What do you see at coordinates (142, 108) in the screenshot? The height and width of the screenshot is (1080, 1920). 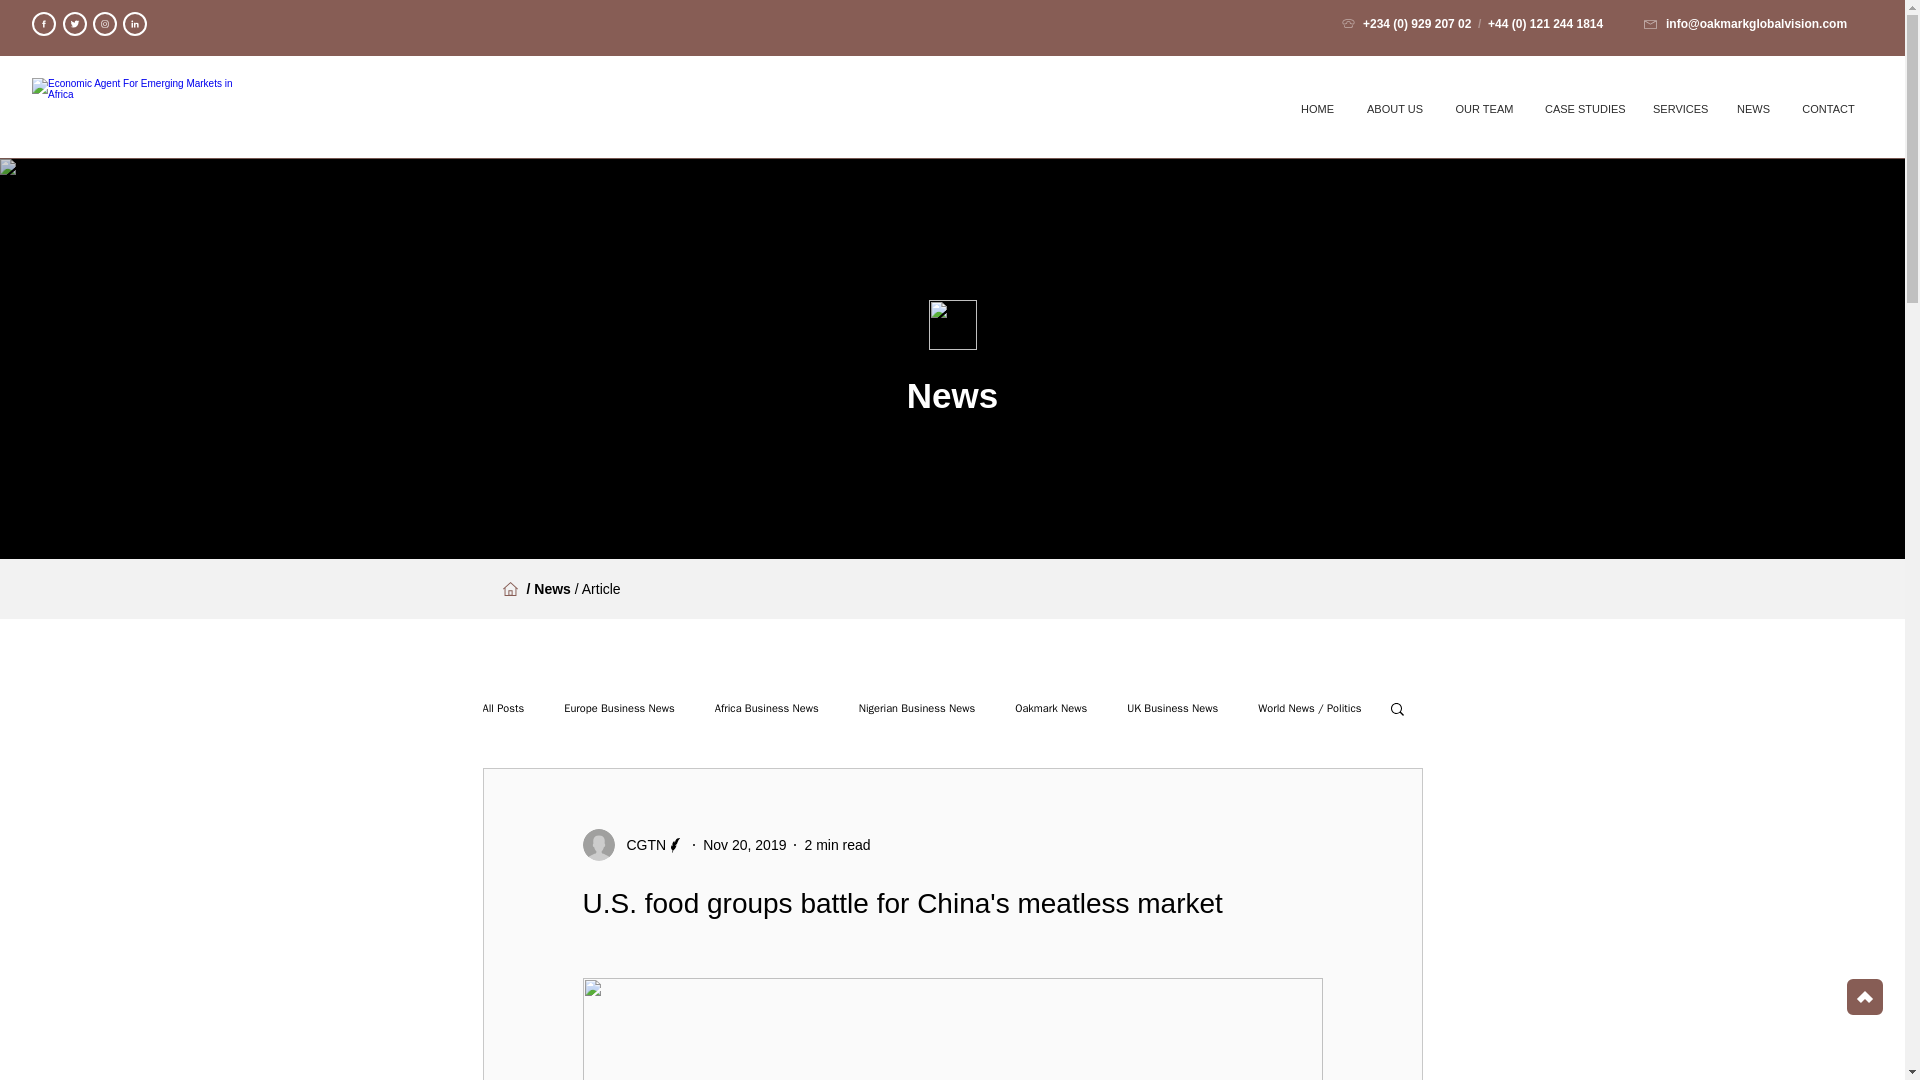 I see `Oakmark Global Vision` at bounding box center [142, 108].